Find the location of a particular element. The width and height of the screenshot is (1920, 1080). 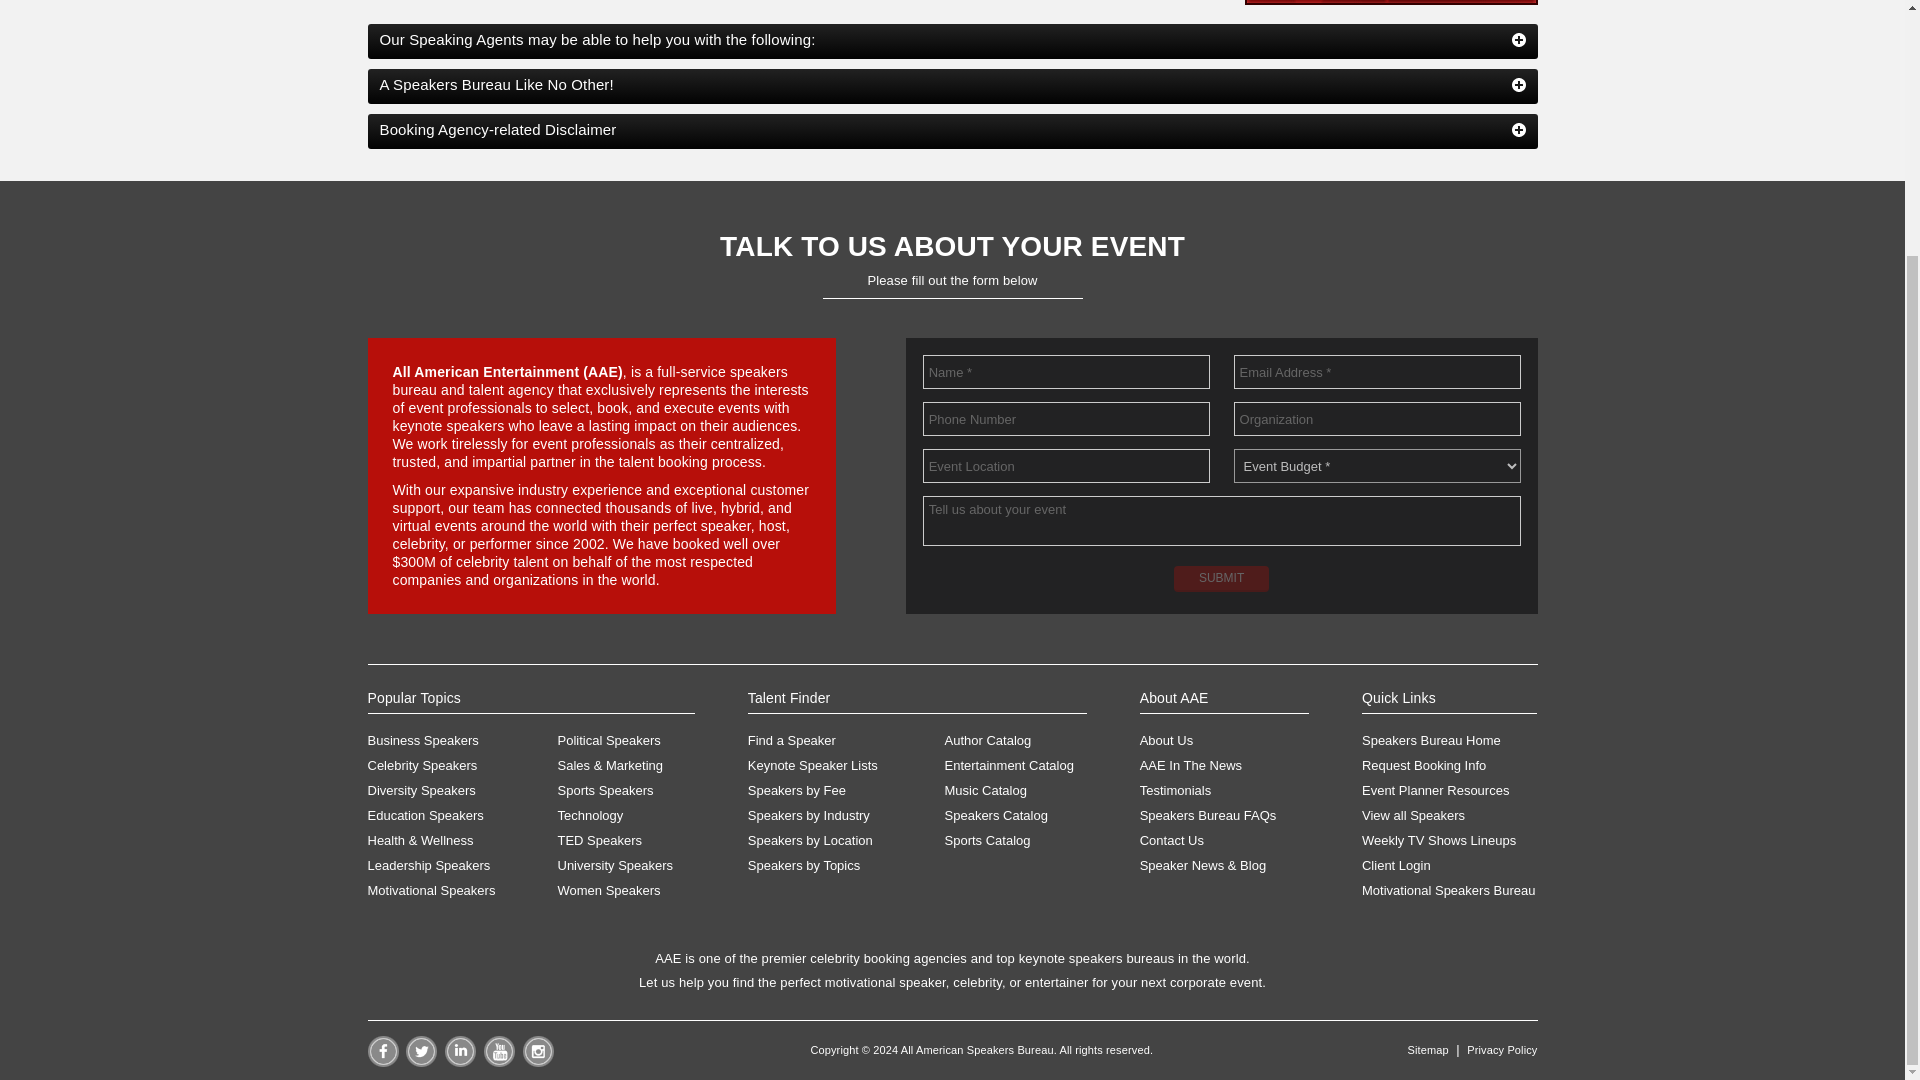

You Tube is located at coordinates (498, 1062).